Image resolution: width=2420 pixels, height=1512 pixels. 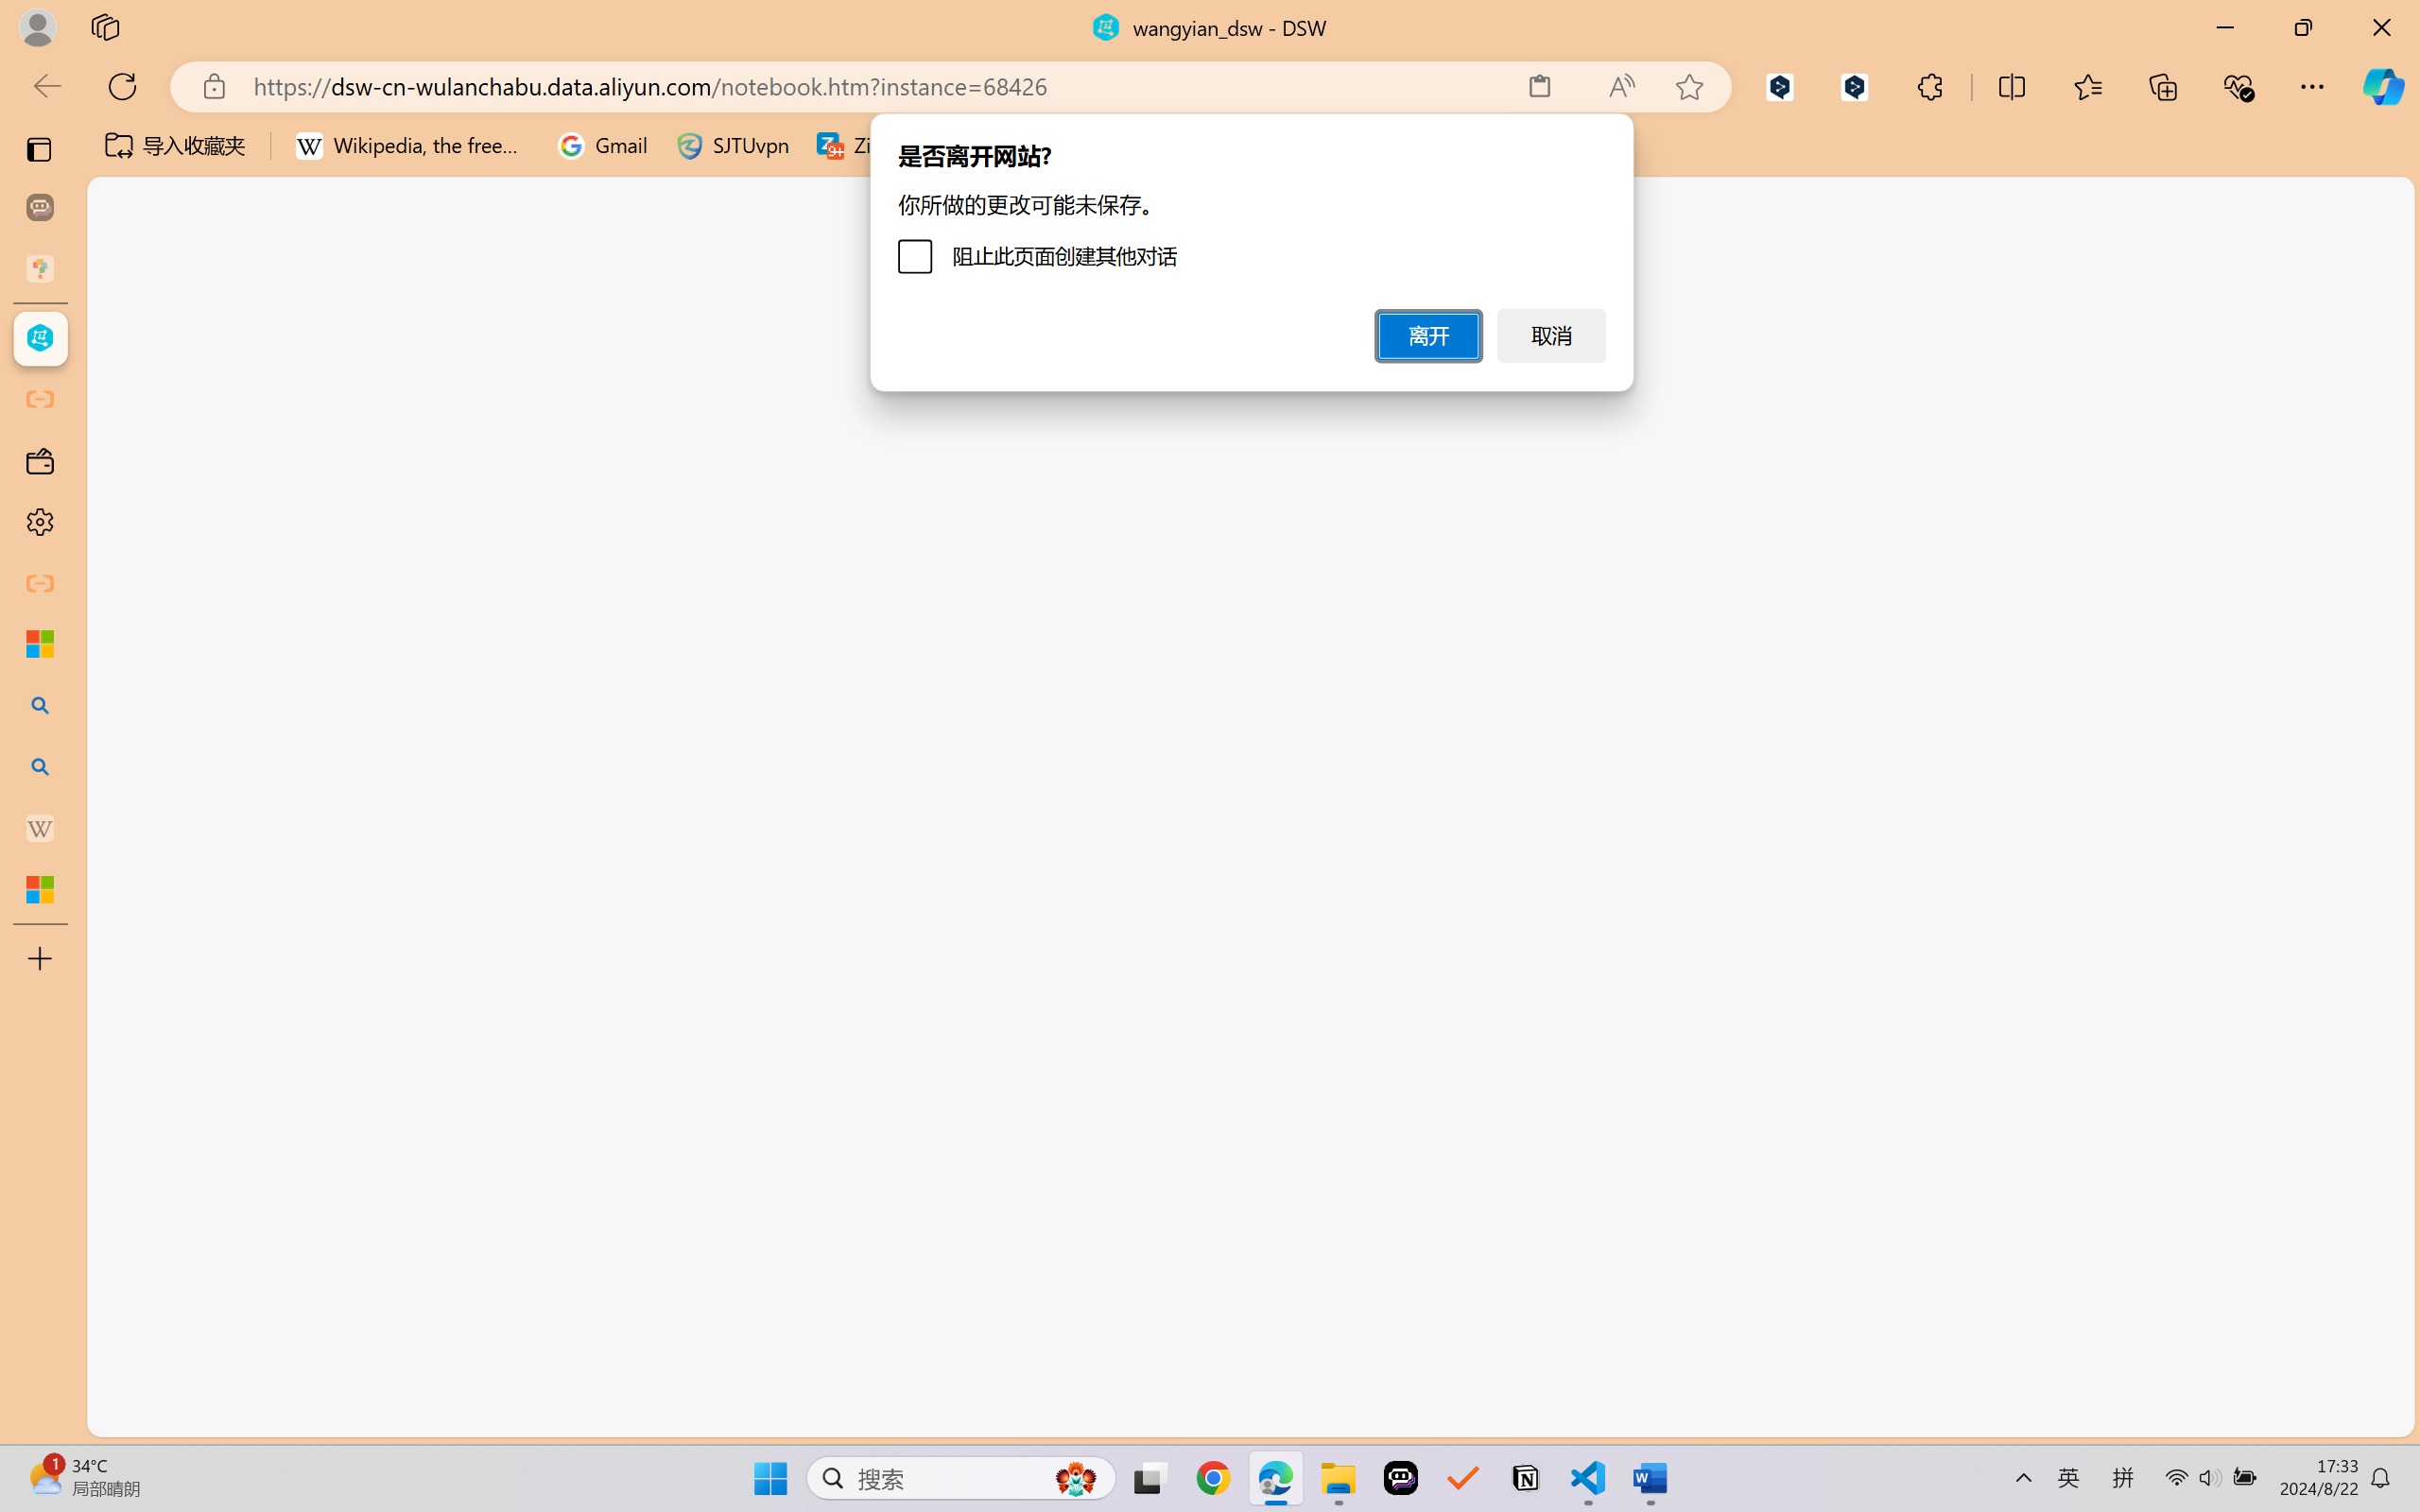 What do you see at coordinates (313, 1340) in the screenshot?
I see `Outline Section` at bounding box center [313, 1340].